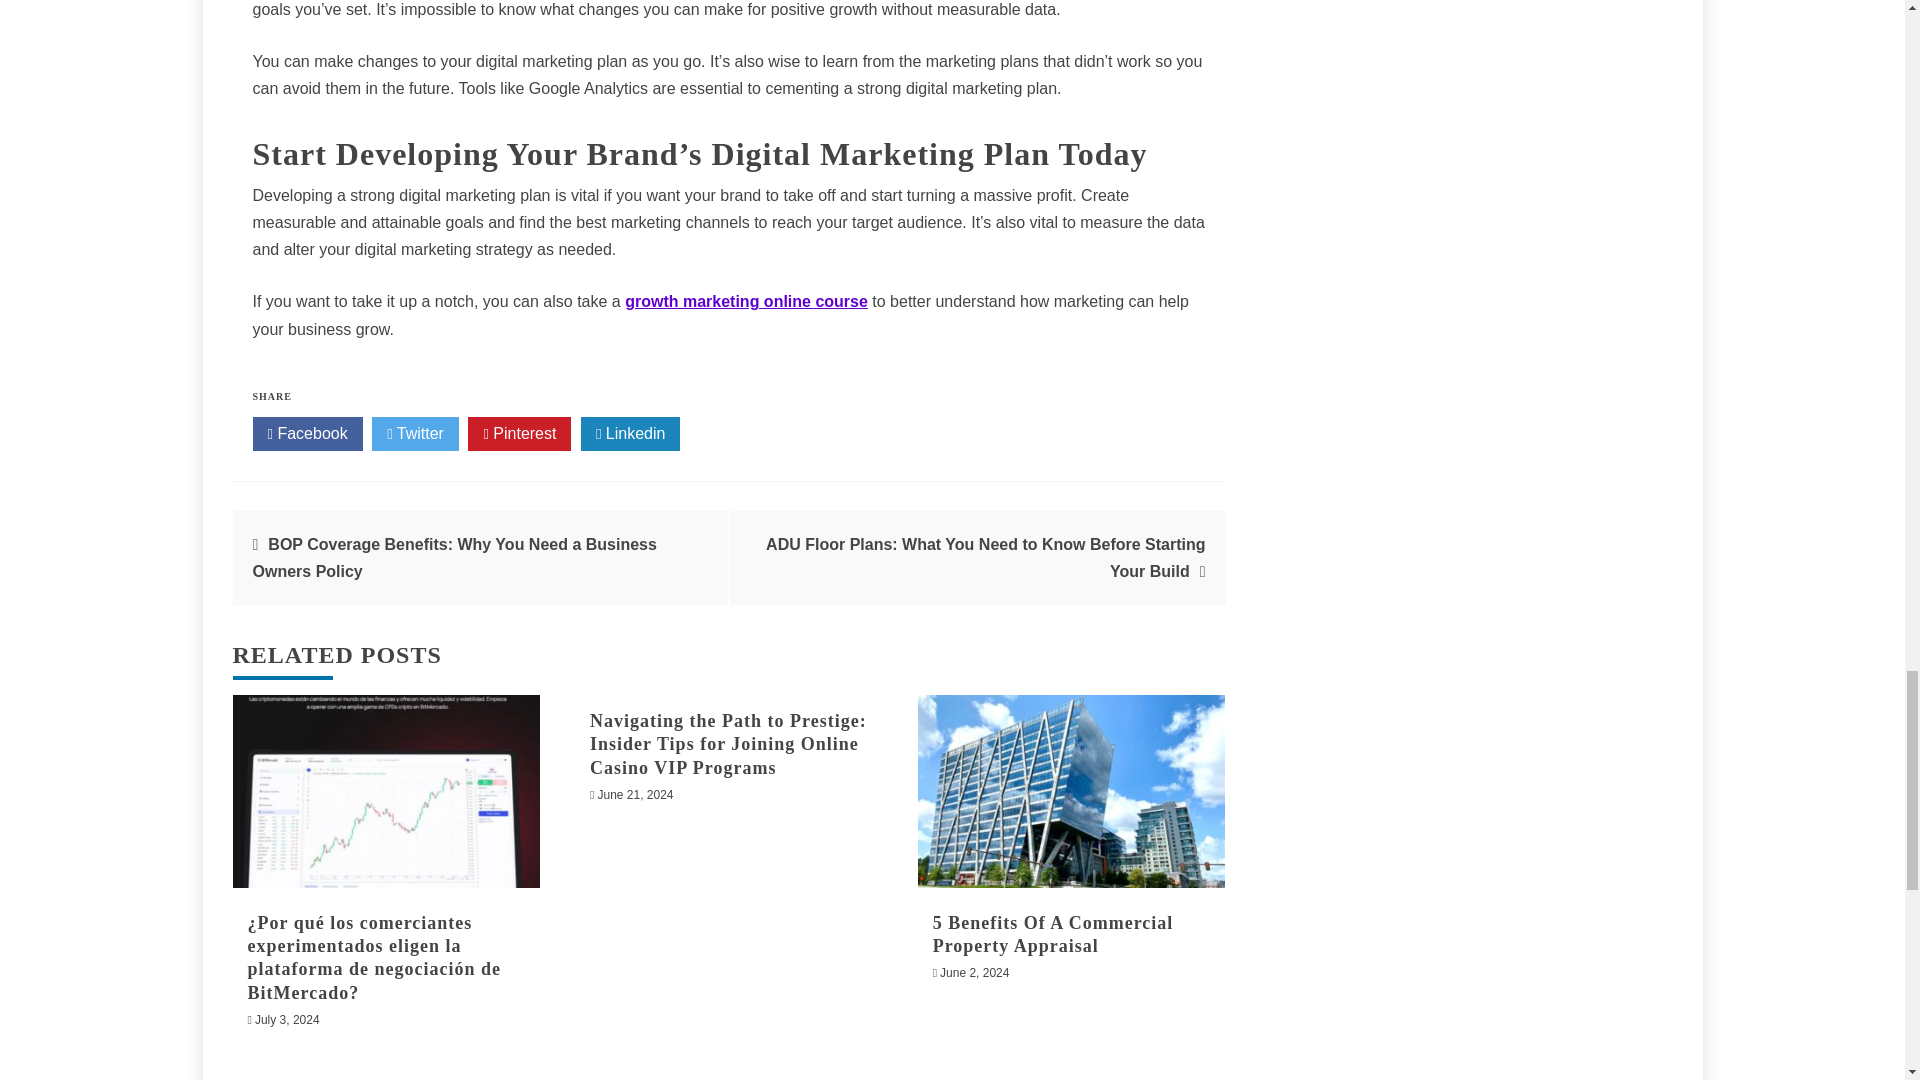  What do you see at coordinates (1053, 934) in the screenshot?
I see `5 Benefits Of A Commercial Property Appraisal` at bounding box center [1053, 934].